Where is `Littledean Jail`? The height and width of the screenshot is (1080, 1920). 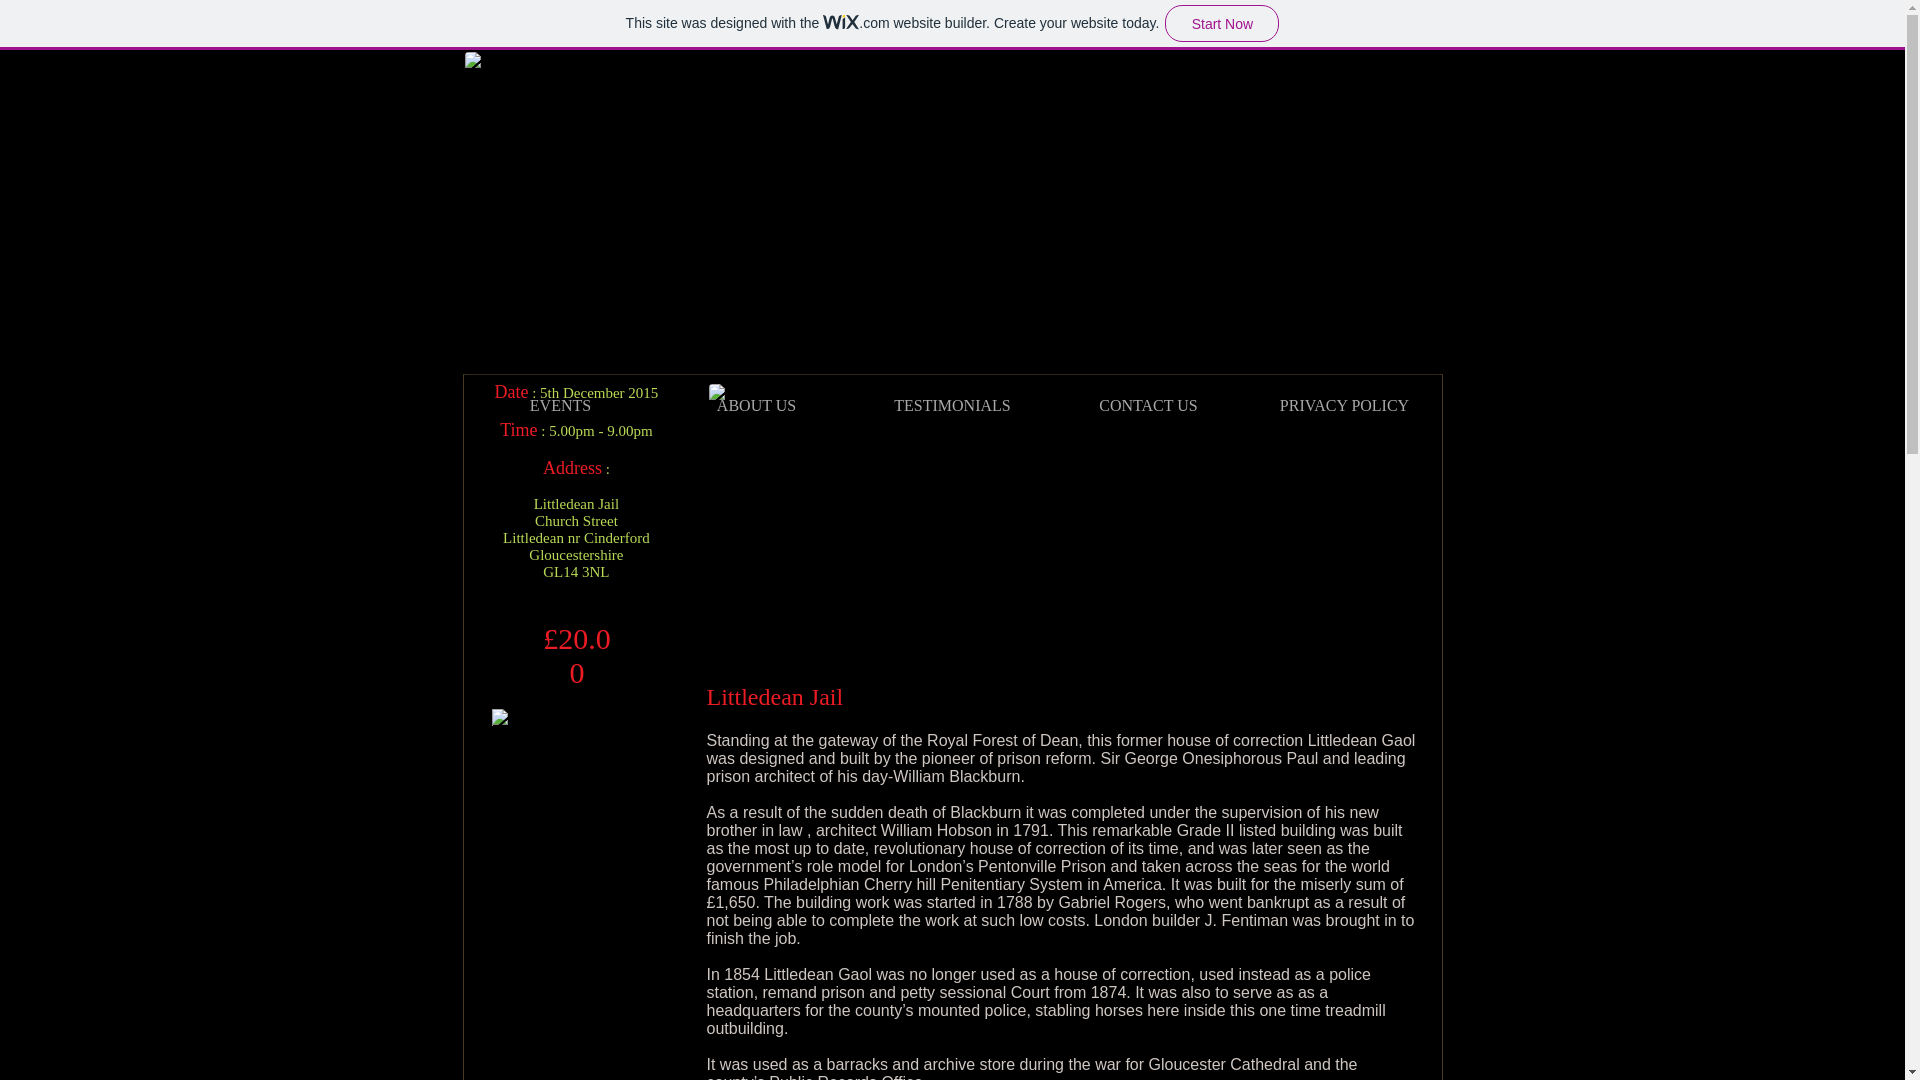 Littledean Jail is located at coordinates (1062, 526).